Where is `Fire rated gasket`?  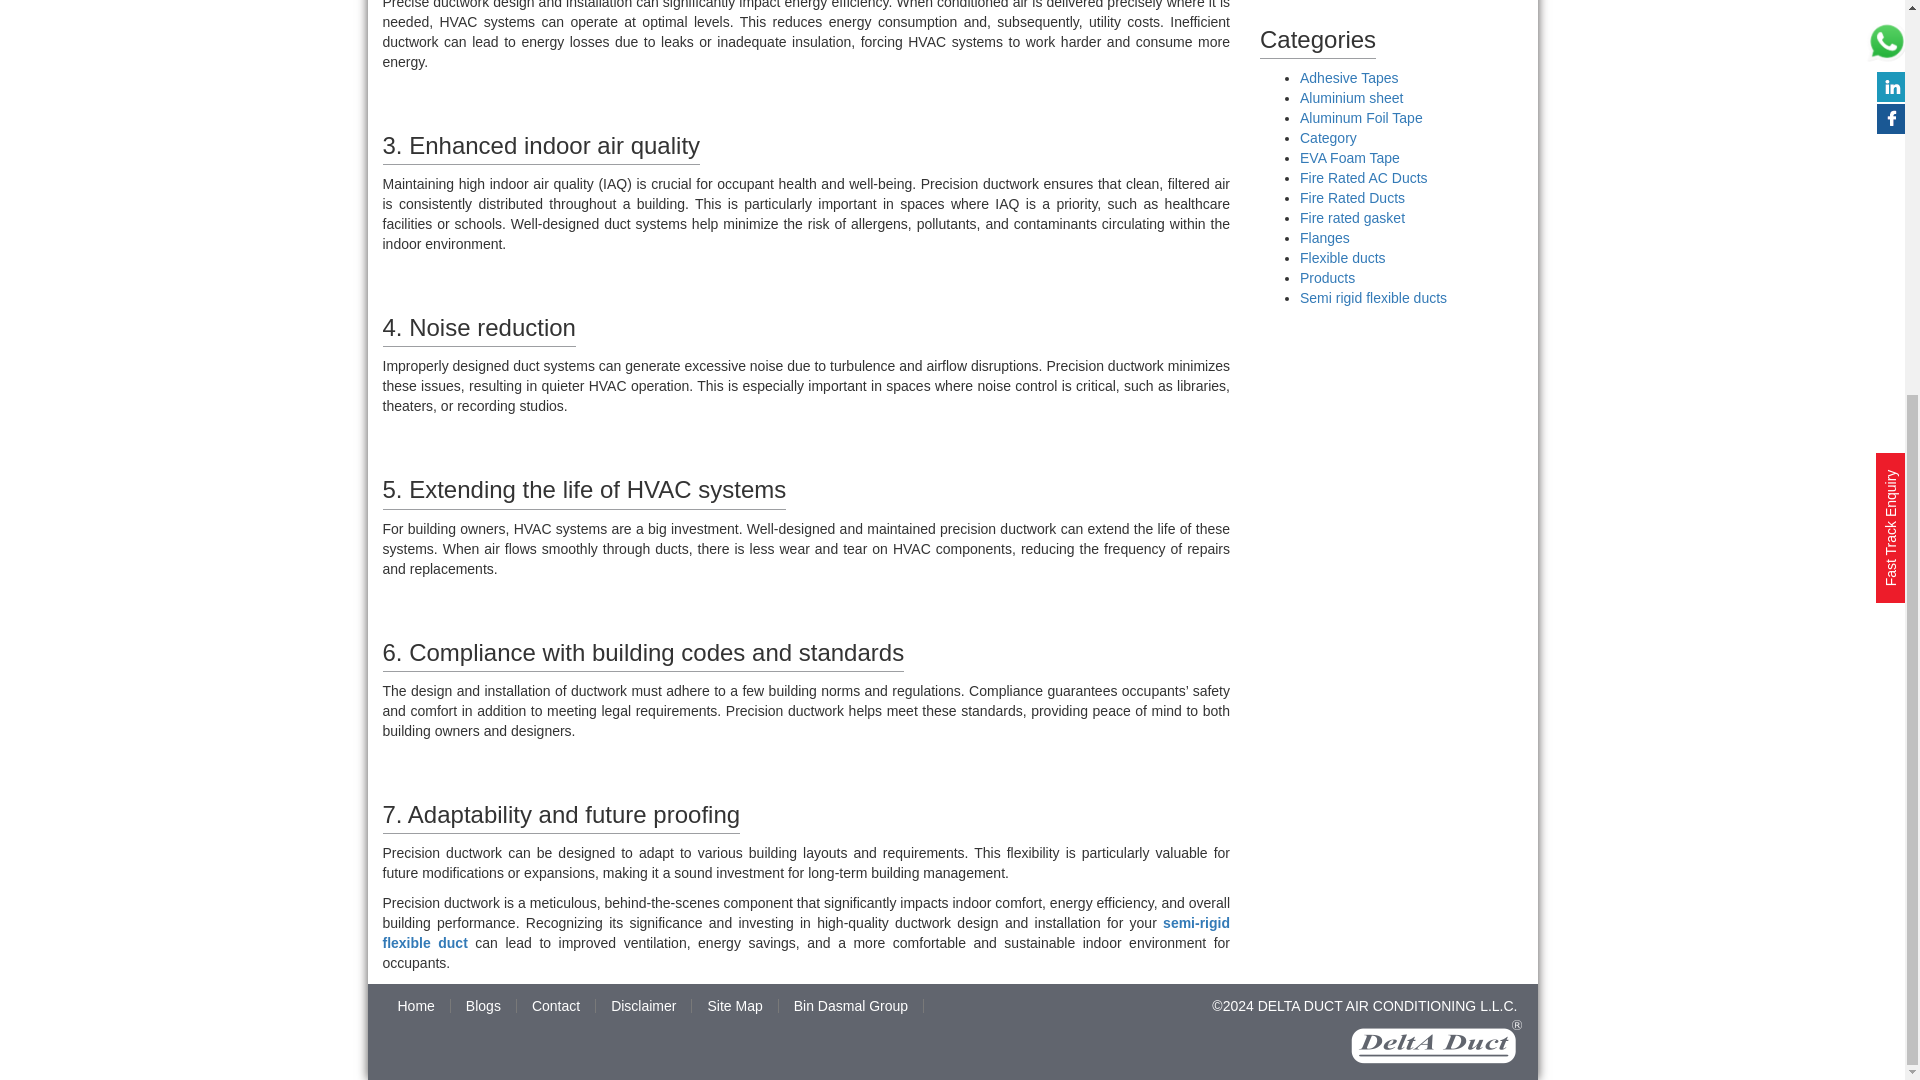 Fire rated gasket is located at coordinates (1352, 217).